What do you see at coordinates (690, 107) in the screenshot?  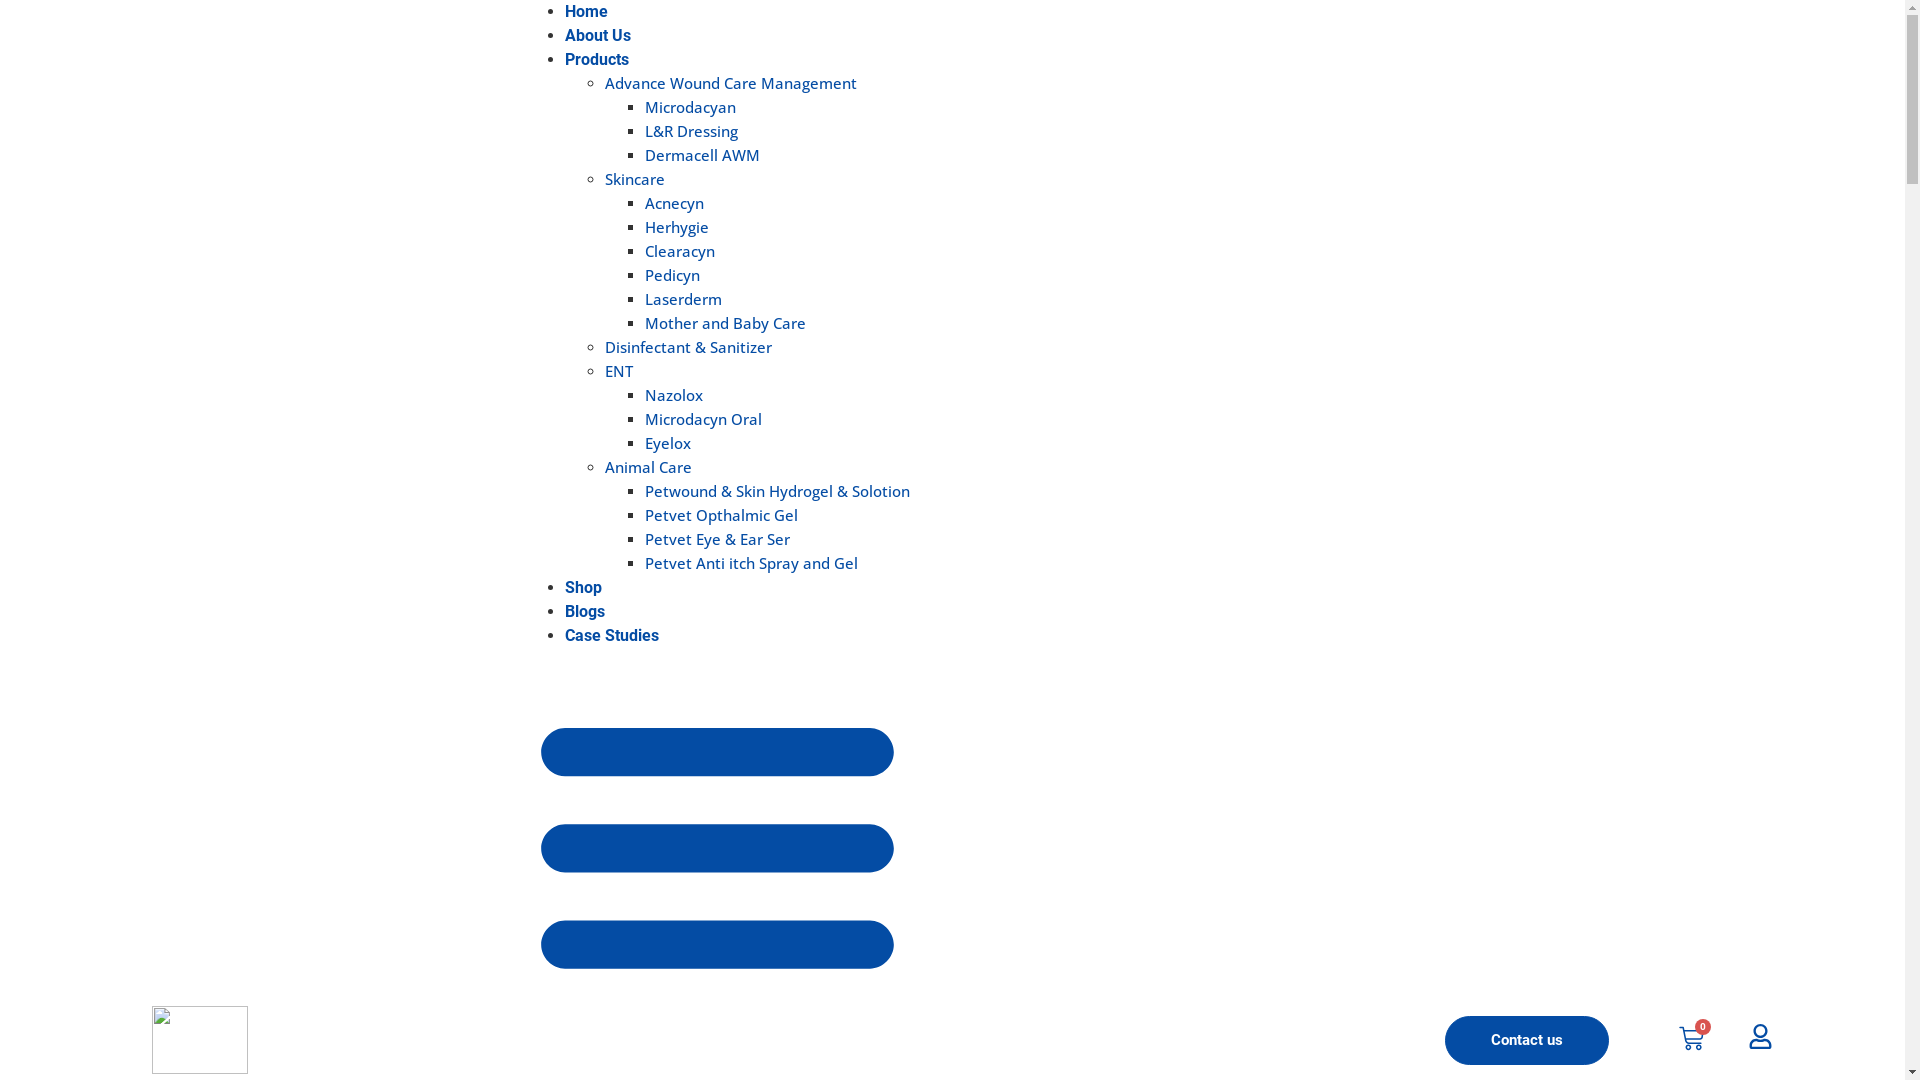 I see `Microdacyan` at bounding box center [690, 107].